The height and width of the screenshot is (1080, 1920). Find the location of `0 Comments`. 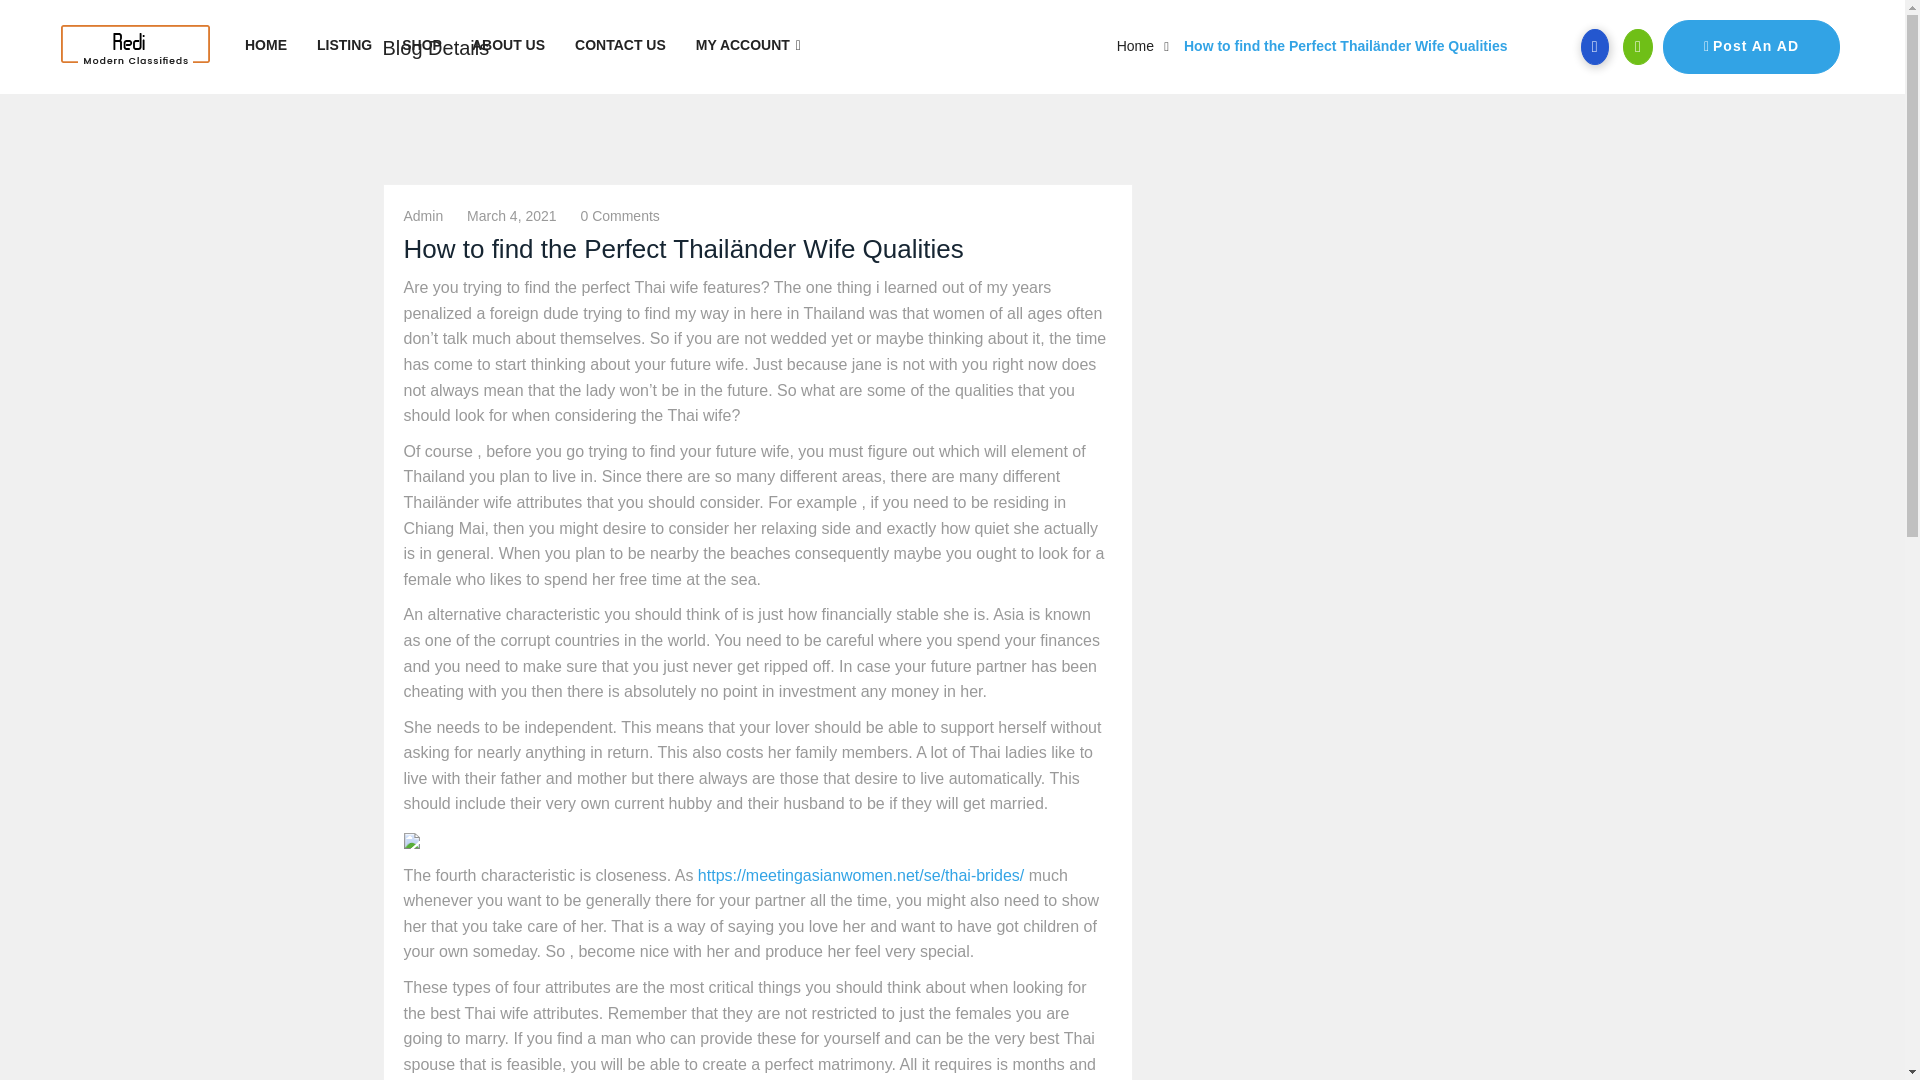

0 Comments is located at coordinates (618, 216).